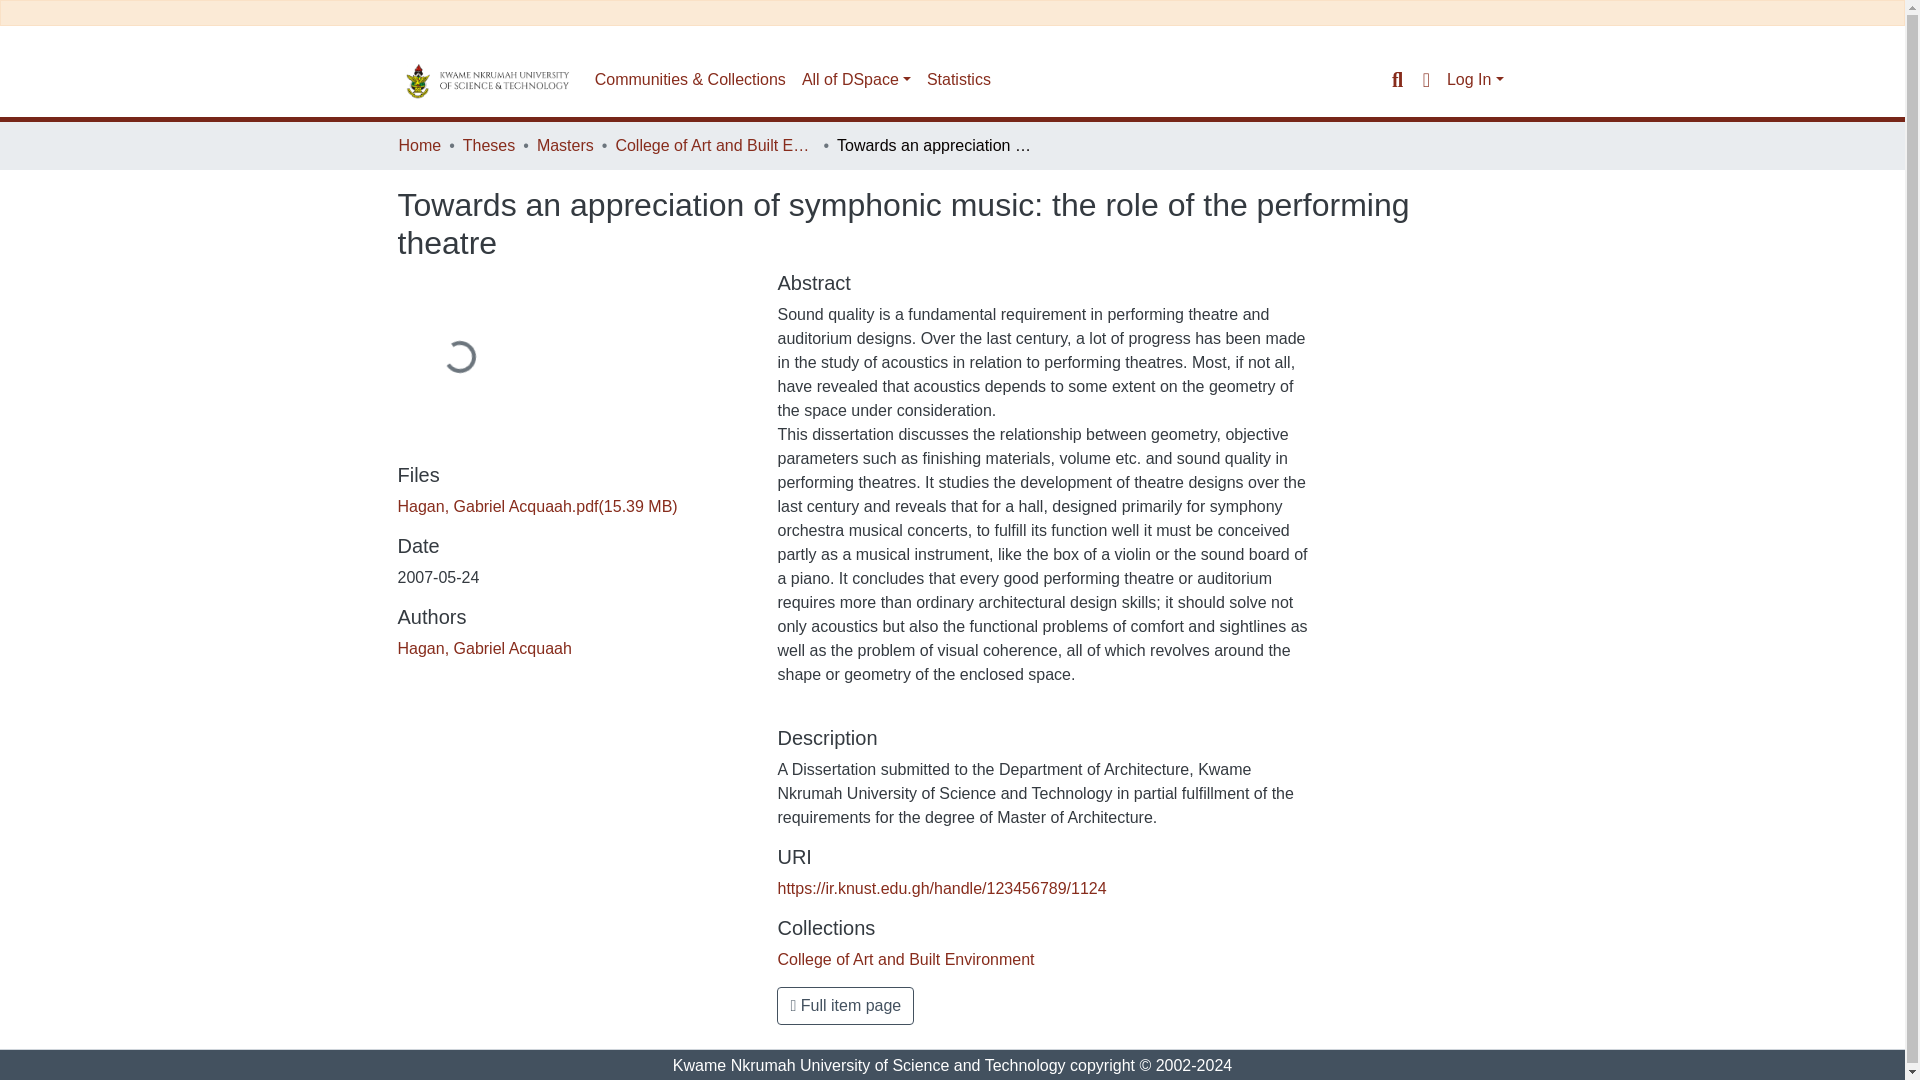 This screenshot has height=1080, width=1920. What do you see at coordinates (1396, 80) in the screenshot?
I see `Search` at bounding box center [1396, 80].